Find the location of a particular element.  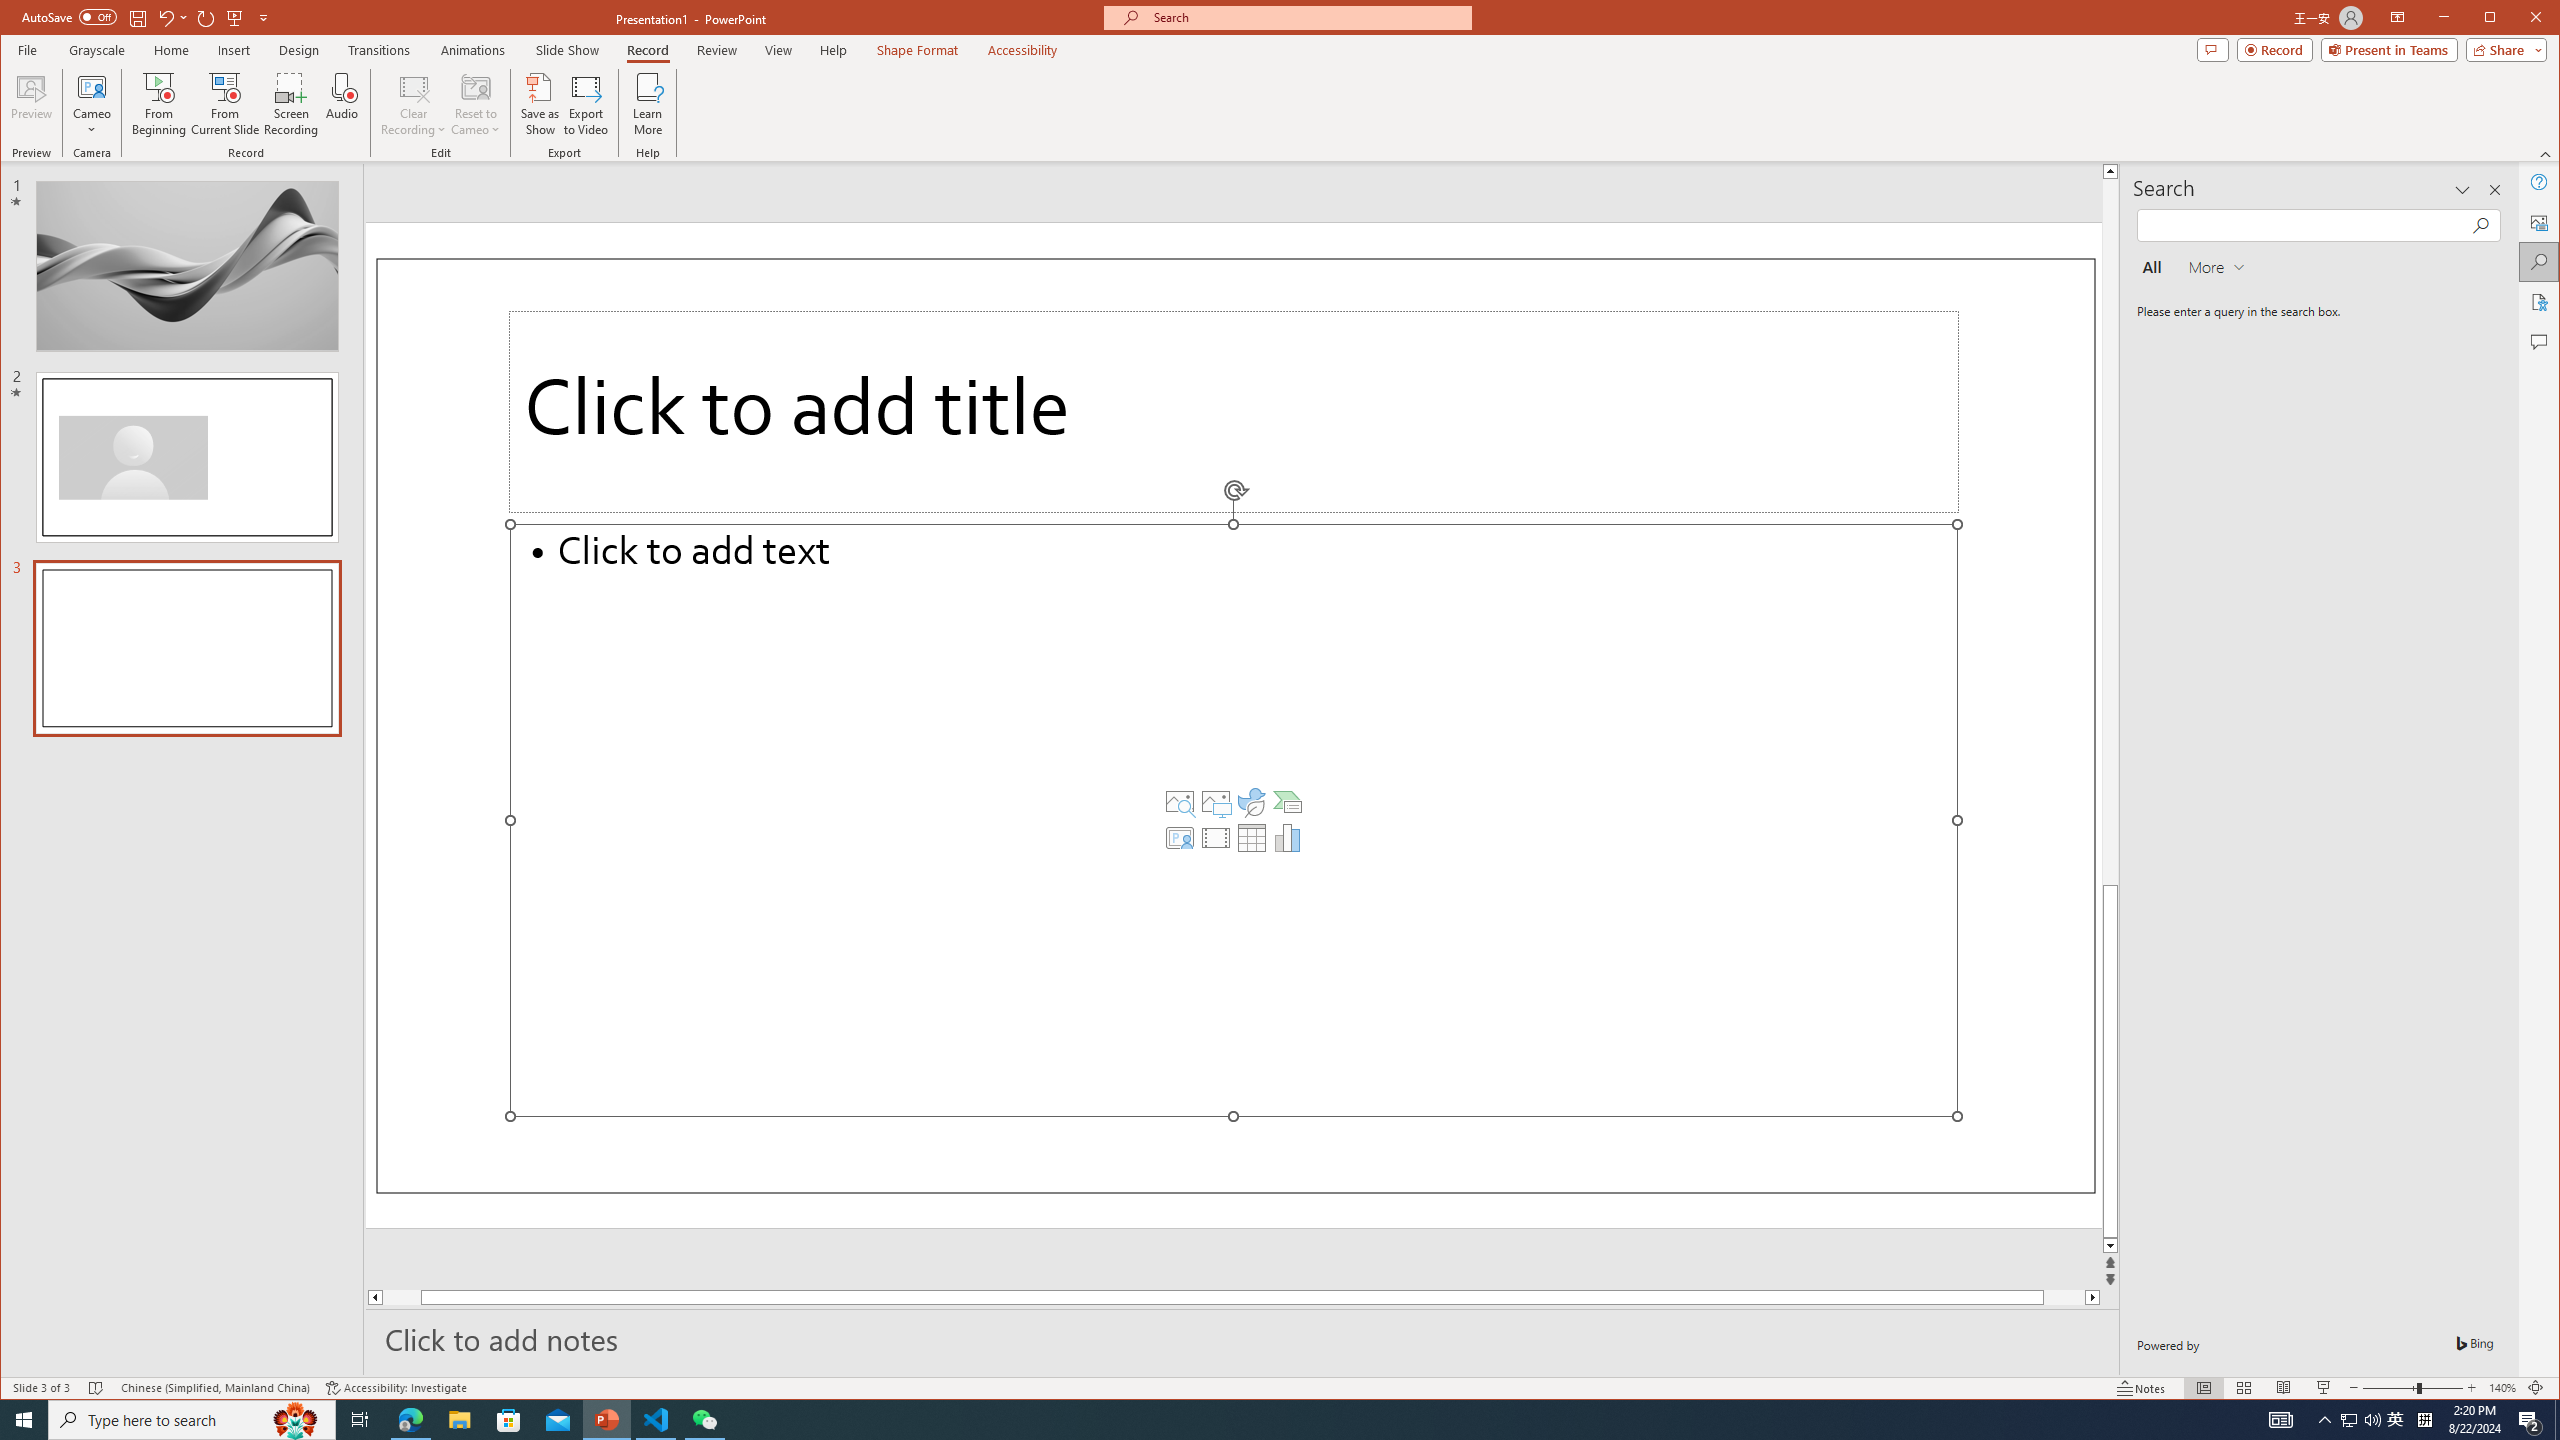

Insert Cameo is located at coordinates (1180, 838).